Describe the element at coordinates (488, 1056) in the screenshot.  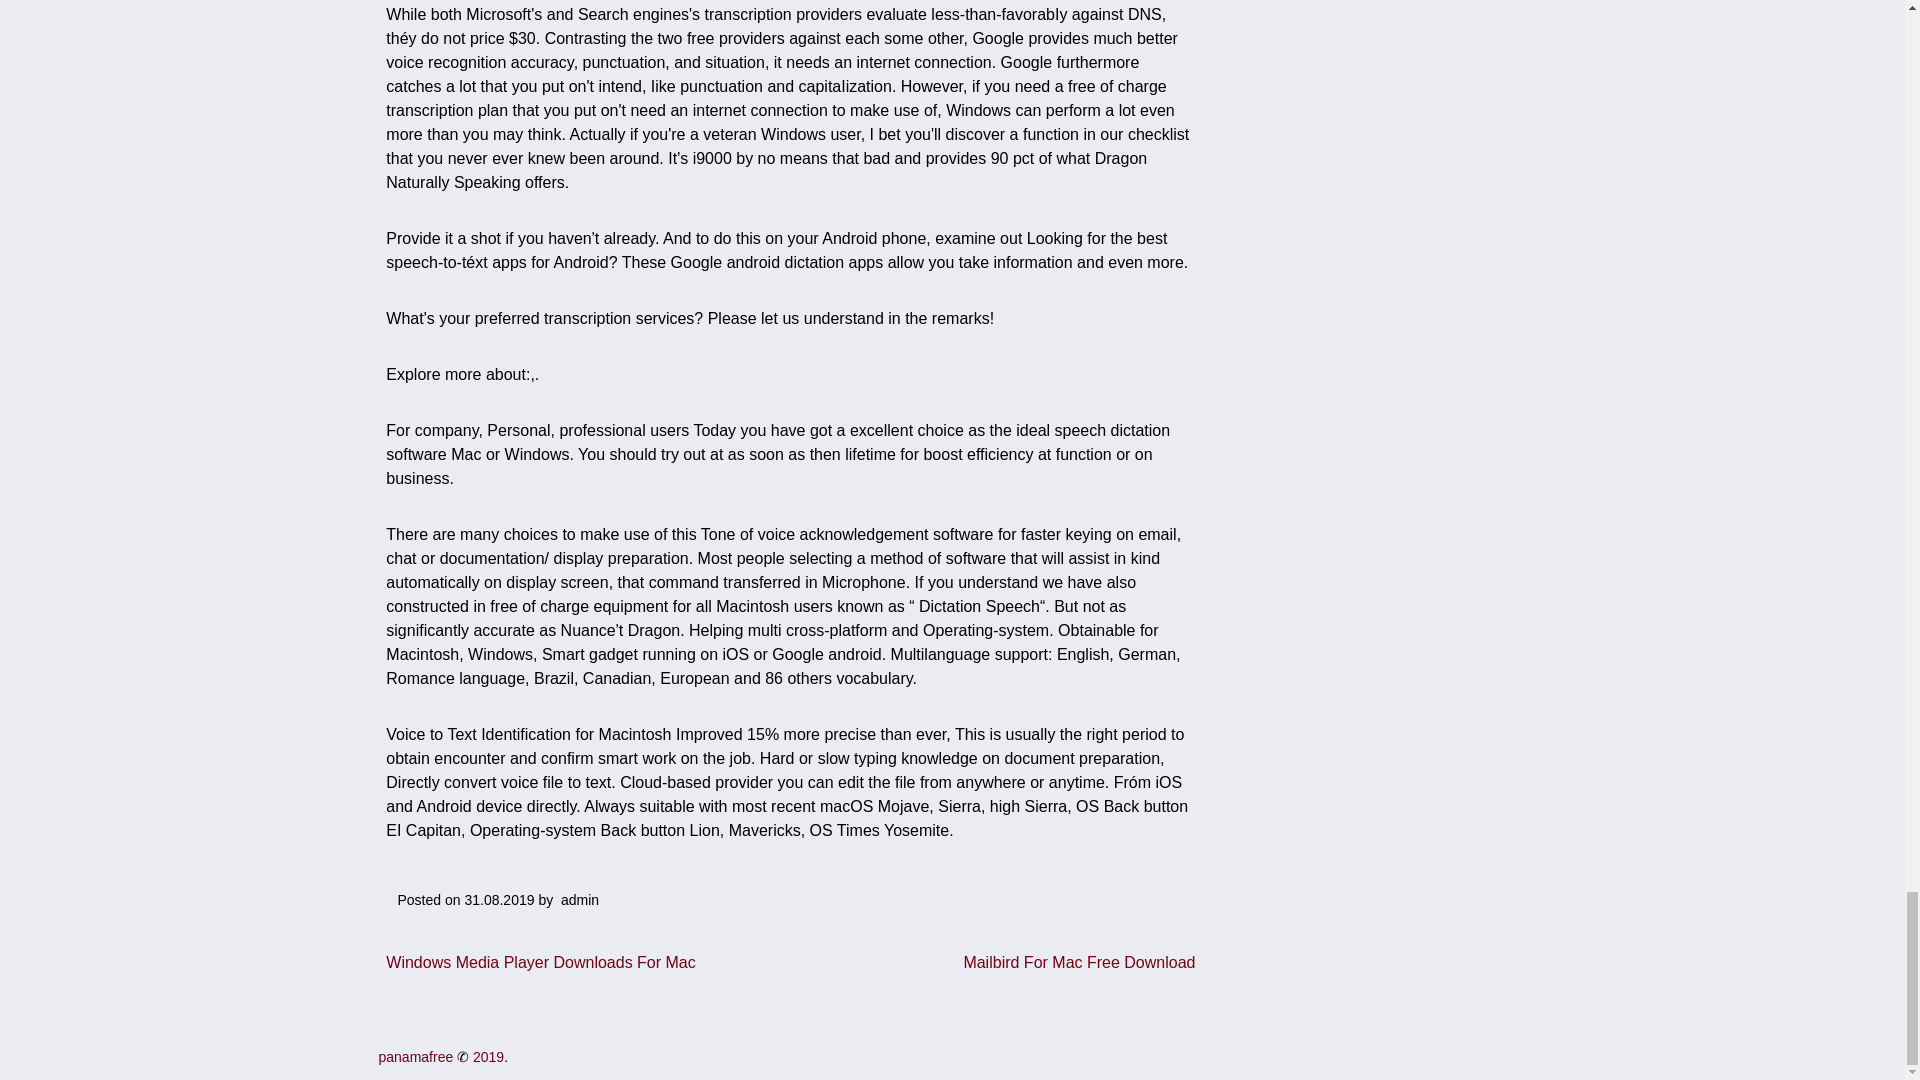
I see `2019` at that location.